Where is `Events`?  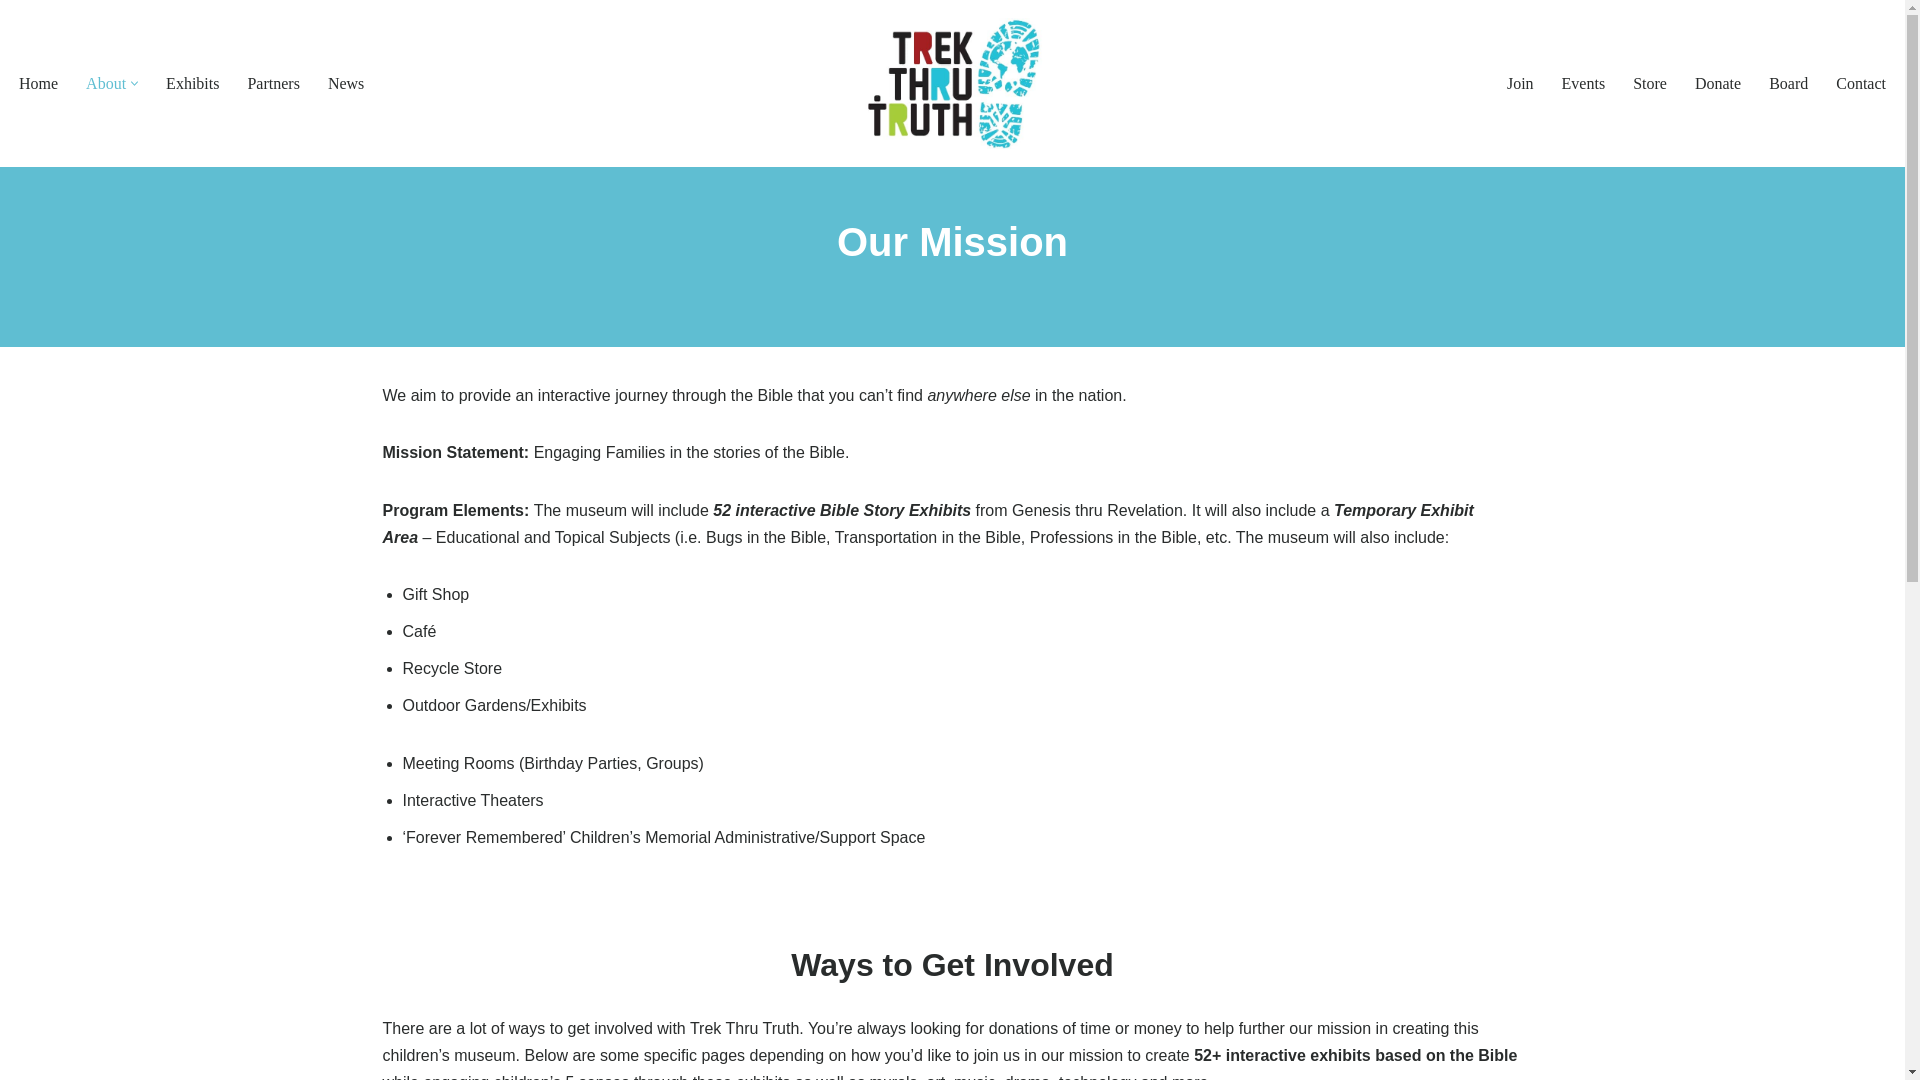 Events is located at coordinates (1584, 84).